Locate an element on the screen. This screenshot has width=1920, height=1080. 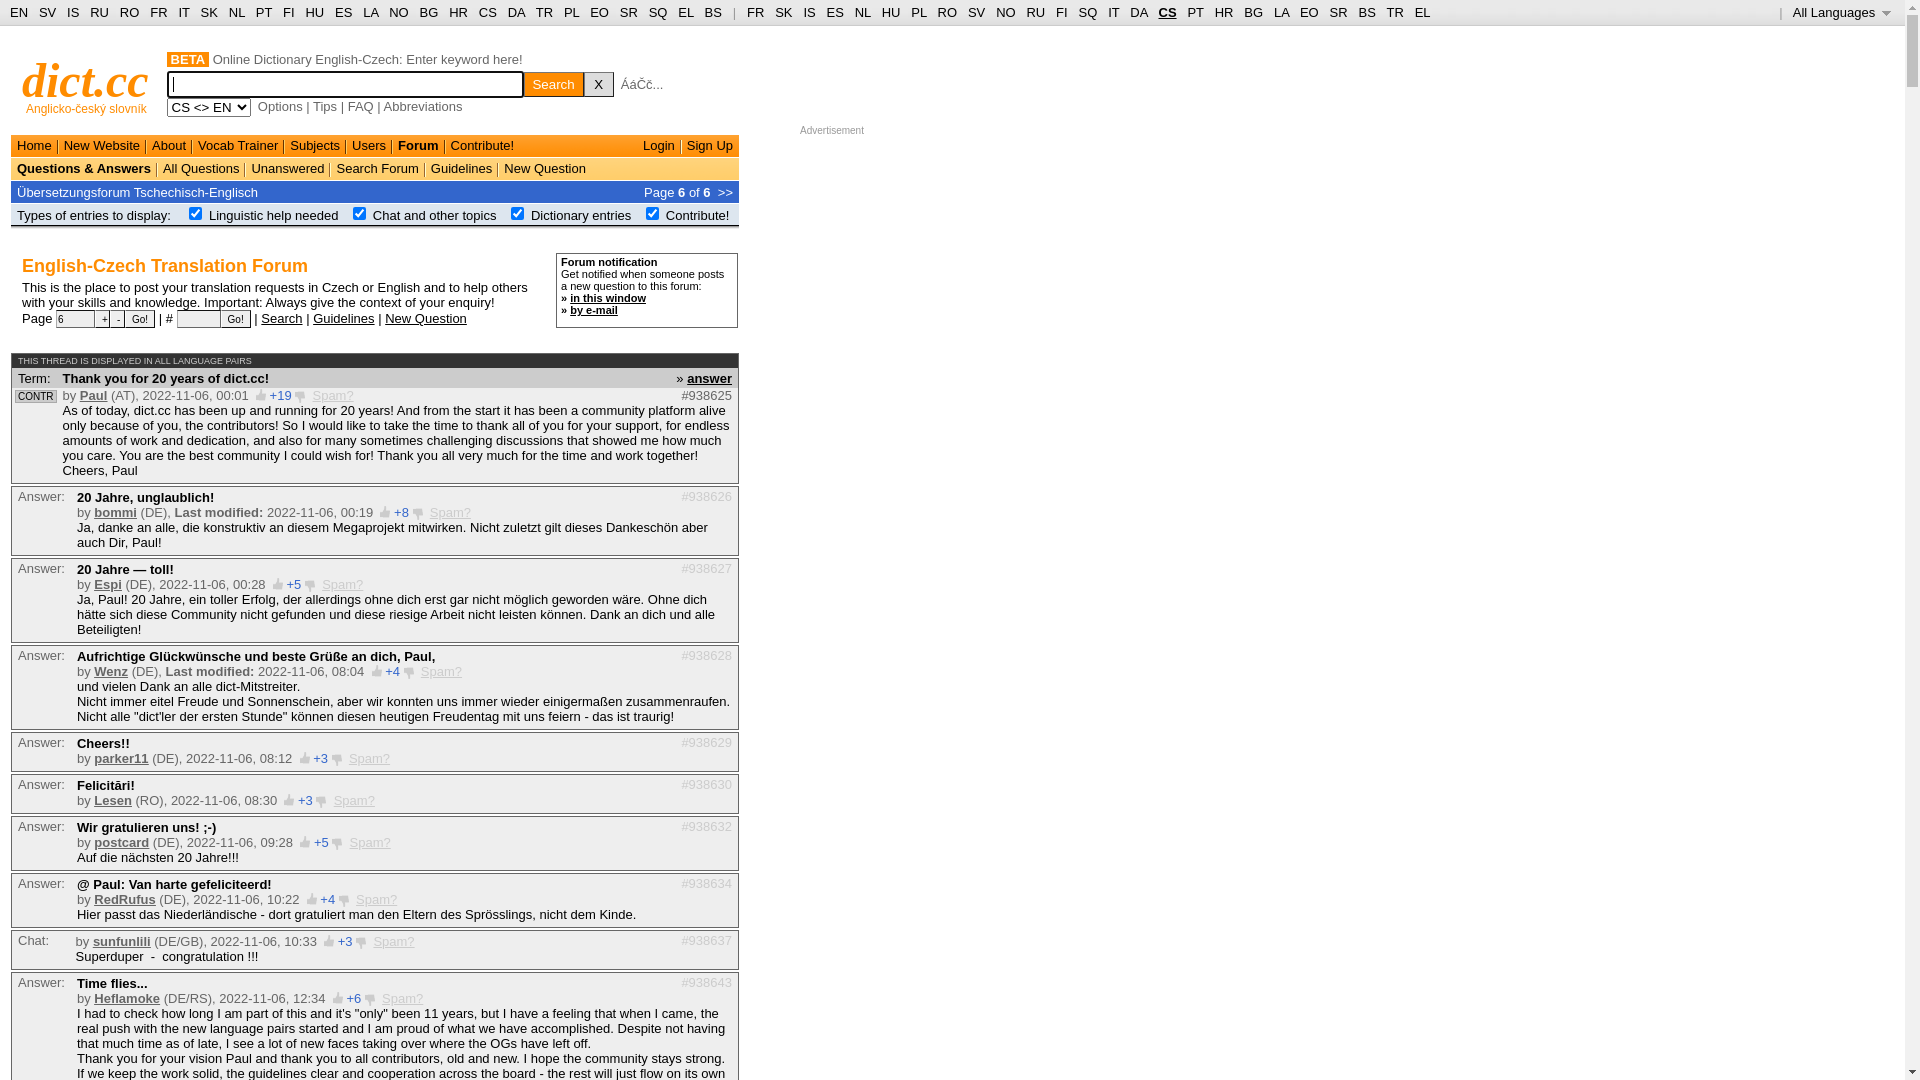
All Questions is located at coordinates (202, 168).